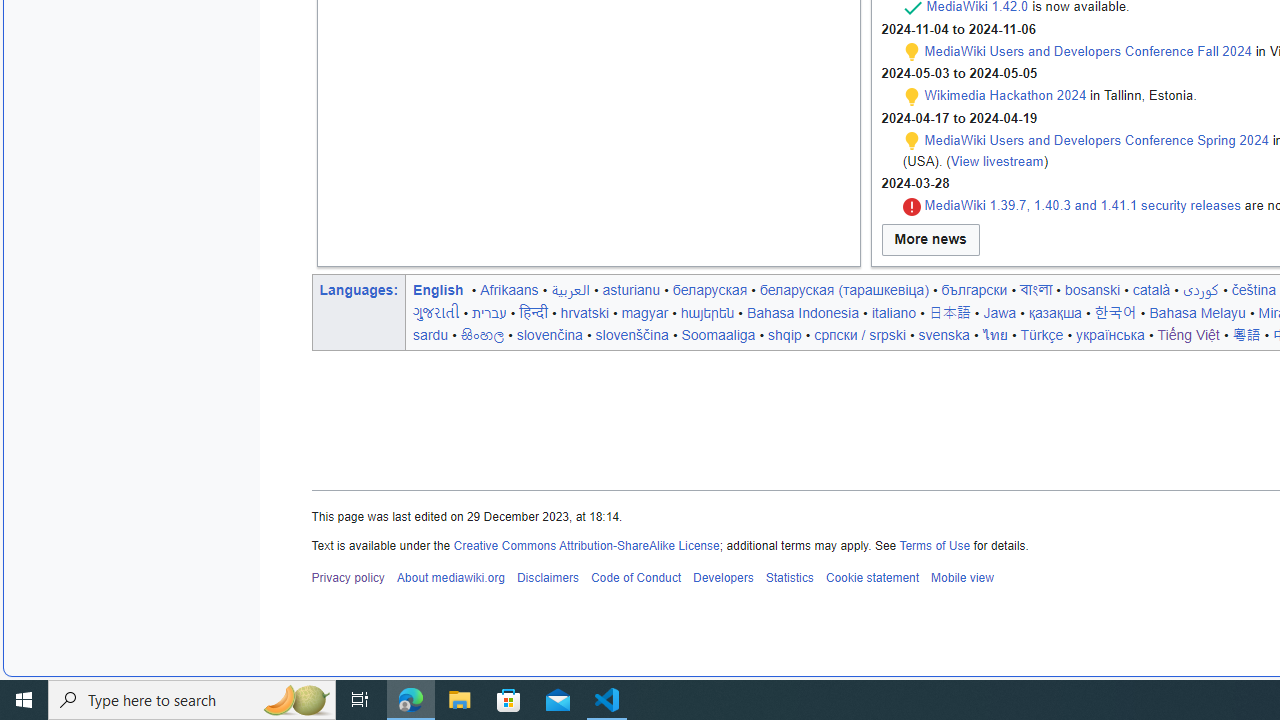 This screenshot has height=720, width=1280. I want to click on Bahasa Melayu, so click(1197, 312).